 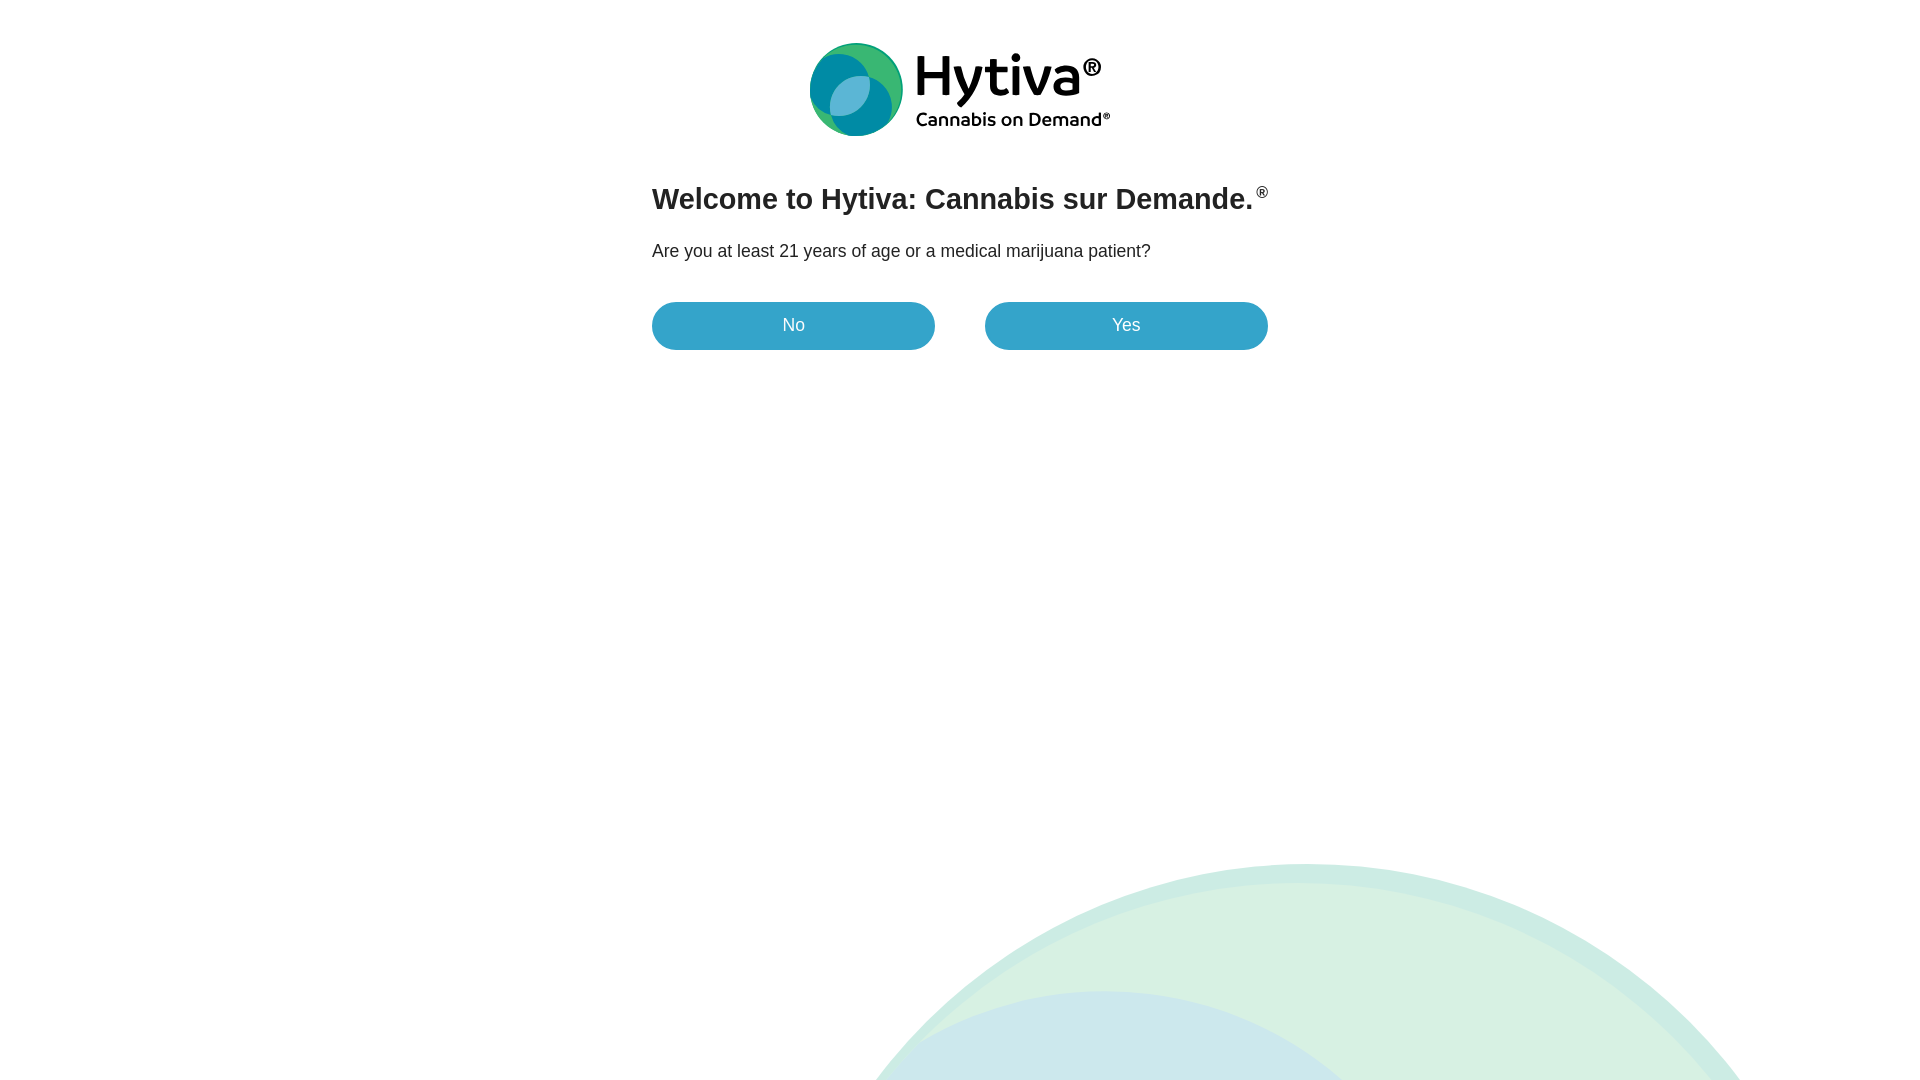 What do you see at coordinates (1384, 440) in the screenshot?
I see `View All Cooking Articles` at bounding box center [1384, 440].